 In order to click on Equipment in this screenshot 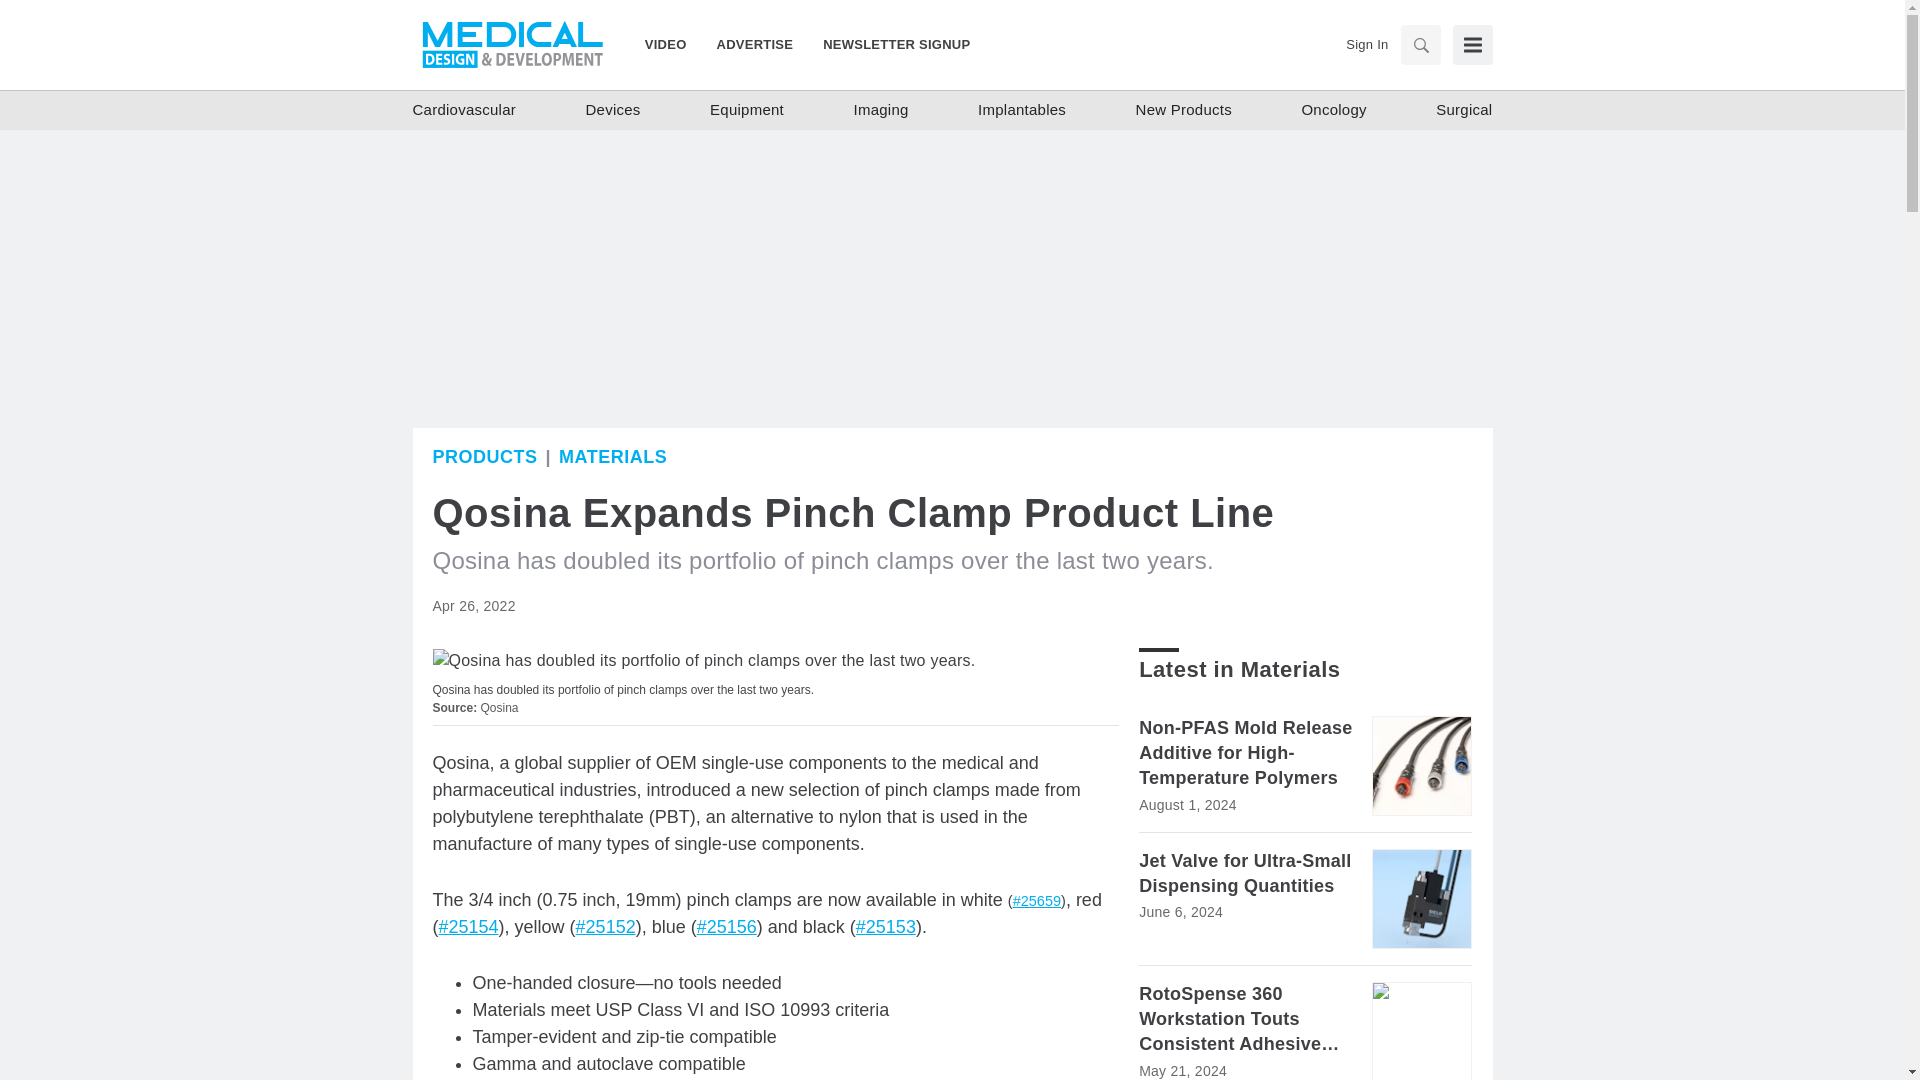, I will do `click(746, 110)`.